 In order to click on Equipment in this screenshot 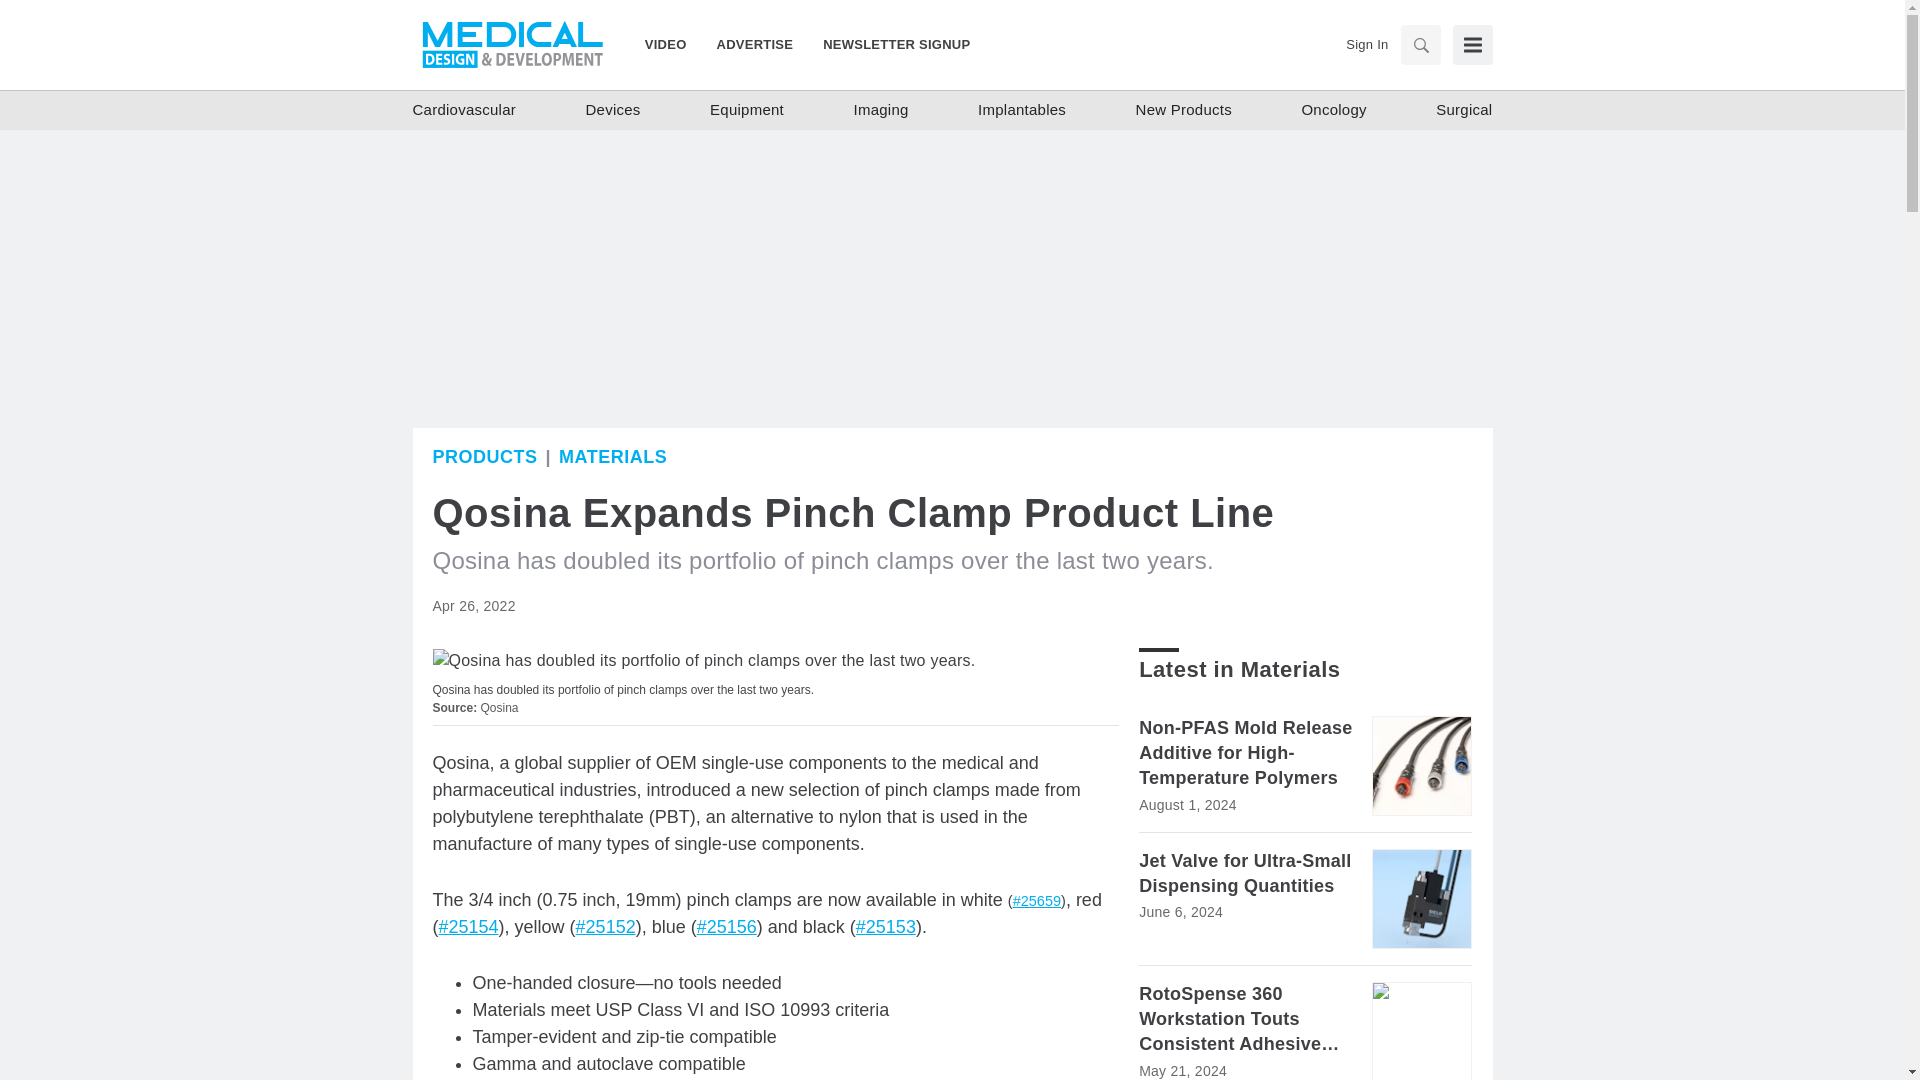, I will do `click(746, 110)`.